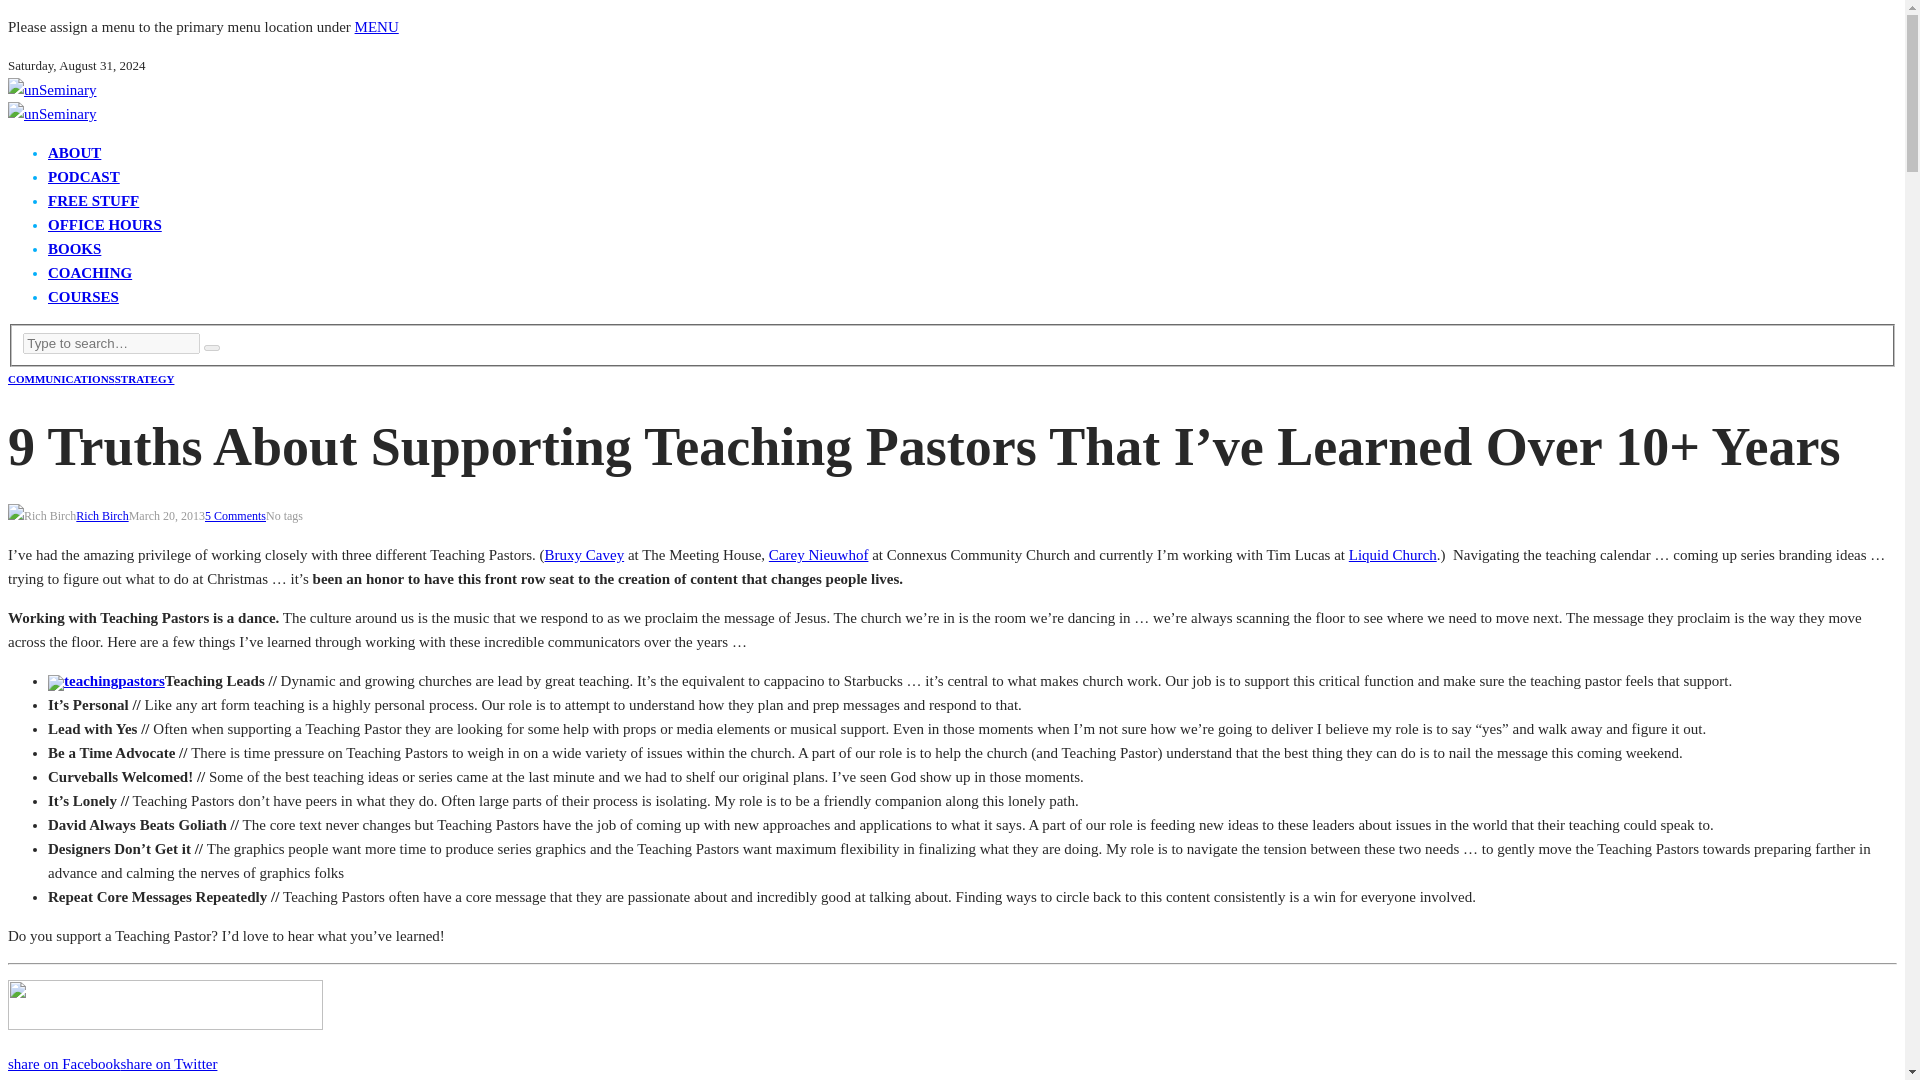 The width and height of the screenshot is (1920, 1080). What do you see at coordinates (104, 225) in the screenshot?
I see `OFFICE HOURS` at bounding box center [104, 225].